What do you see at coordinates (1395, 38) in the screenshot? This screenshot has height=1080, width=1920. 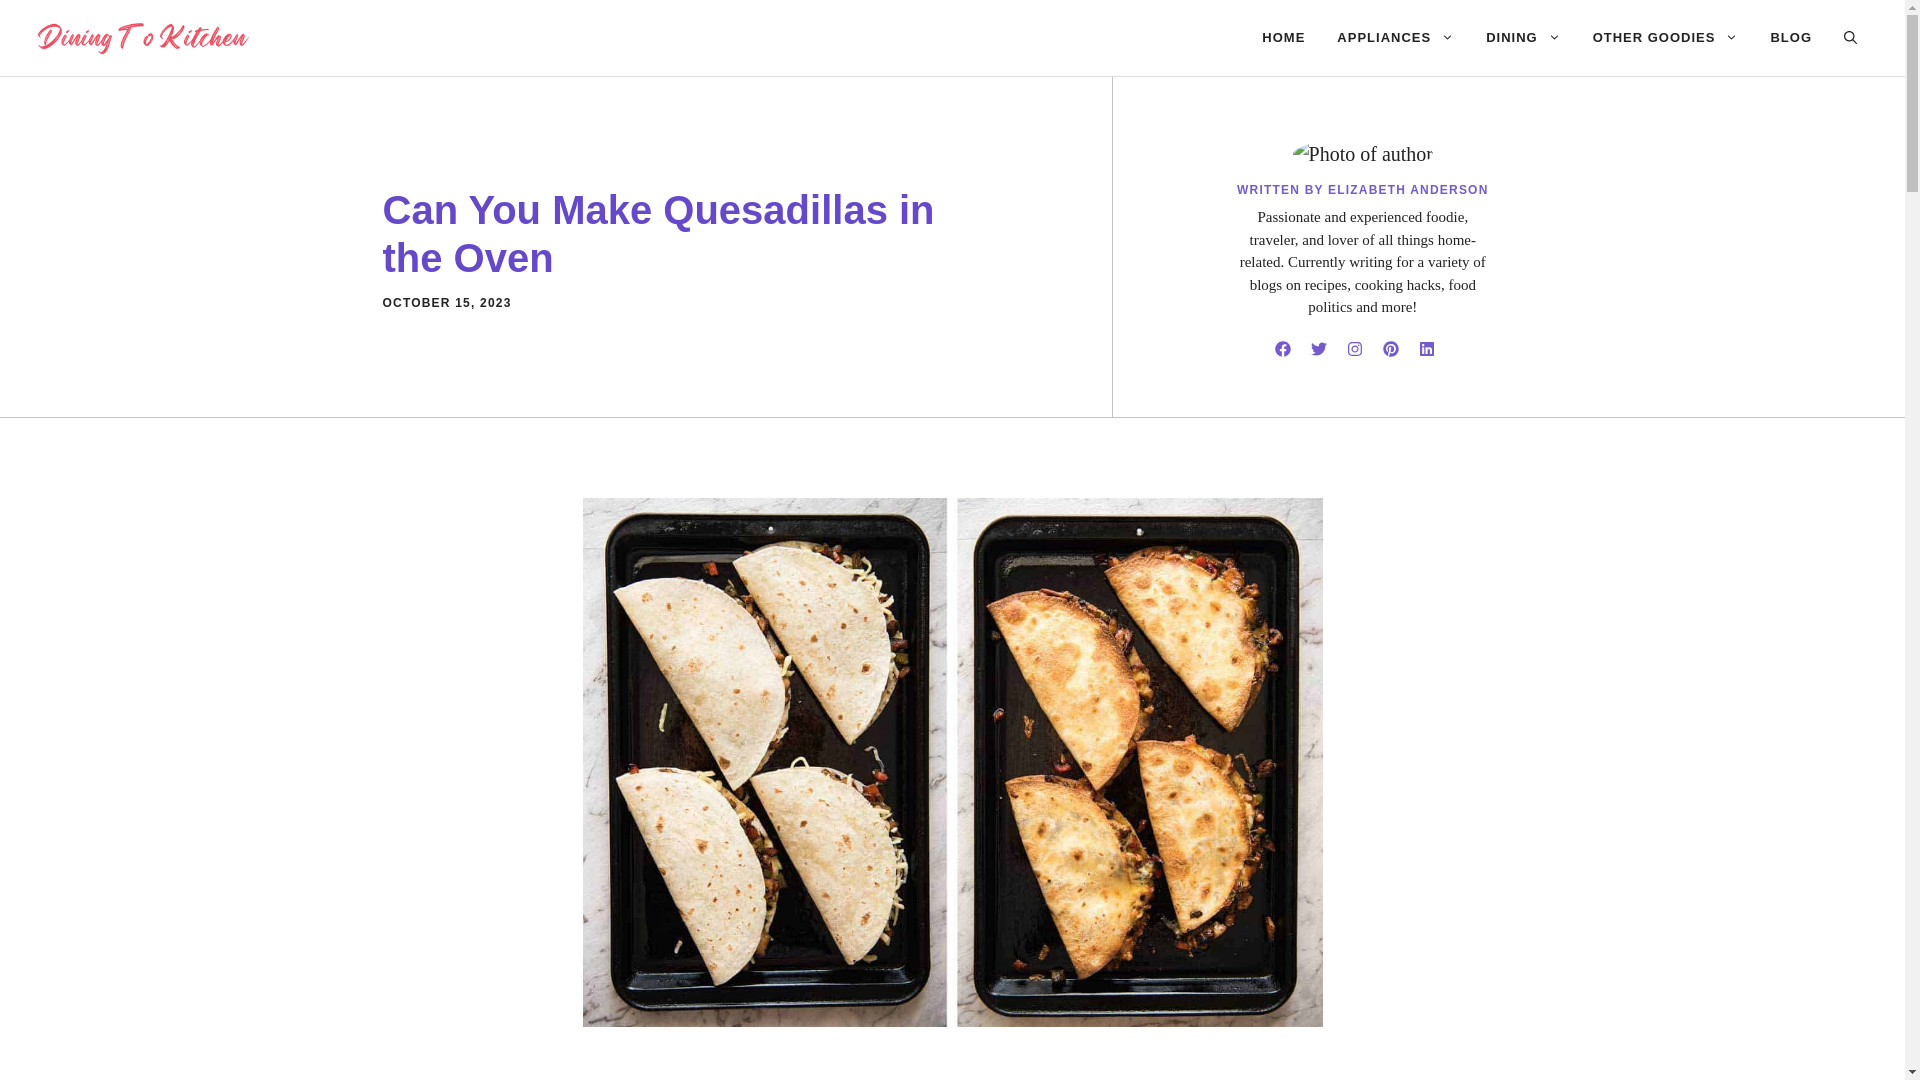 I see `APPLIANCES` at bounding box center [1395, 38].